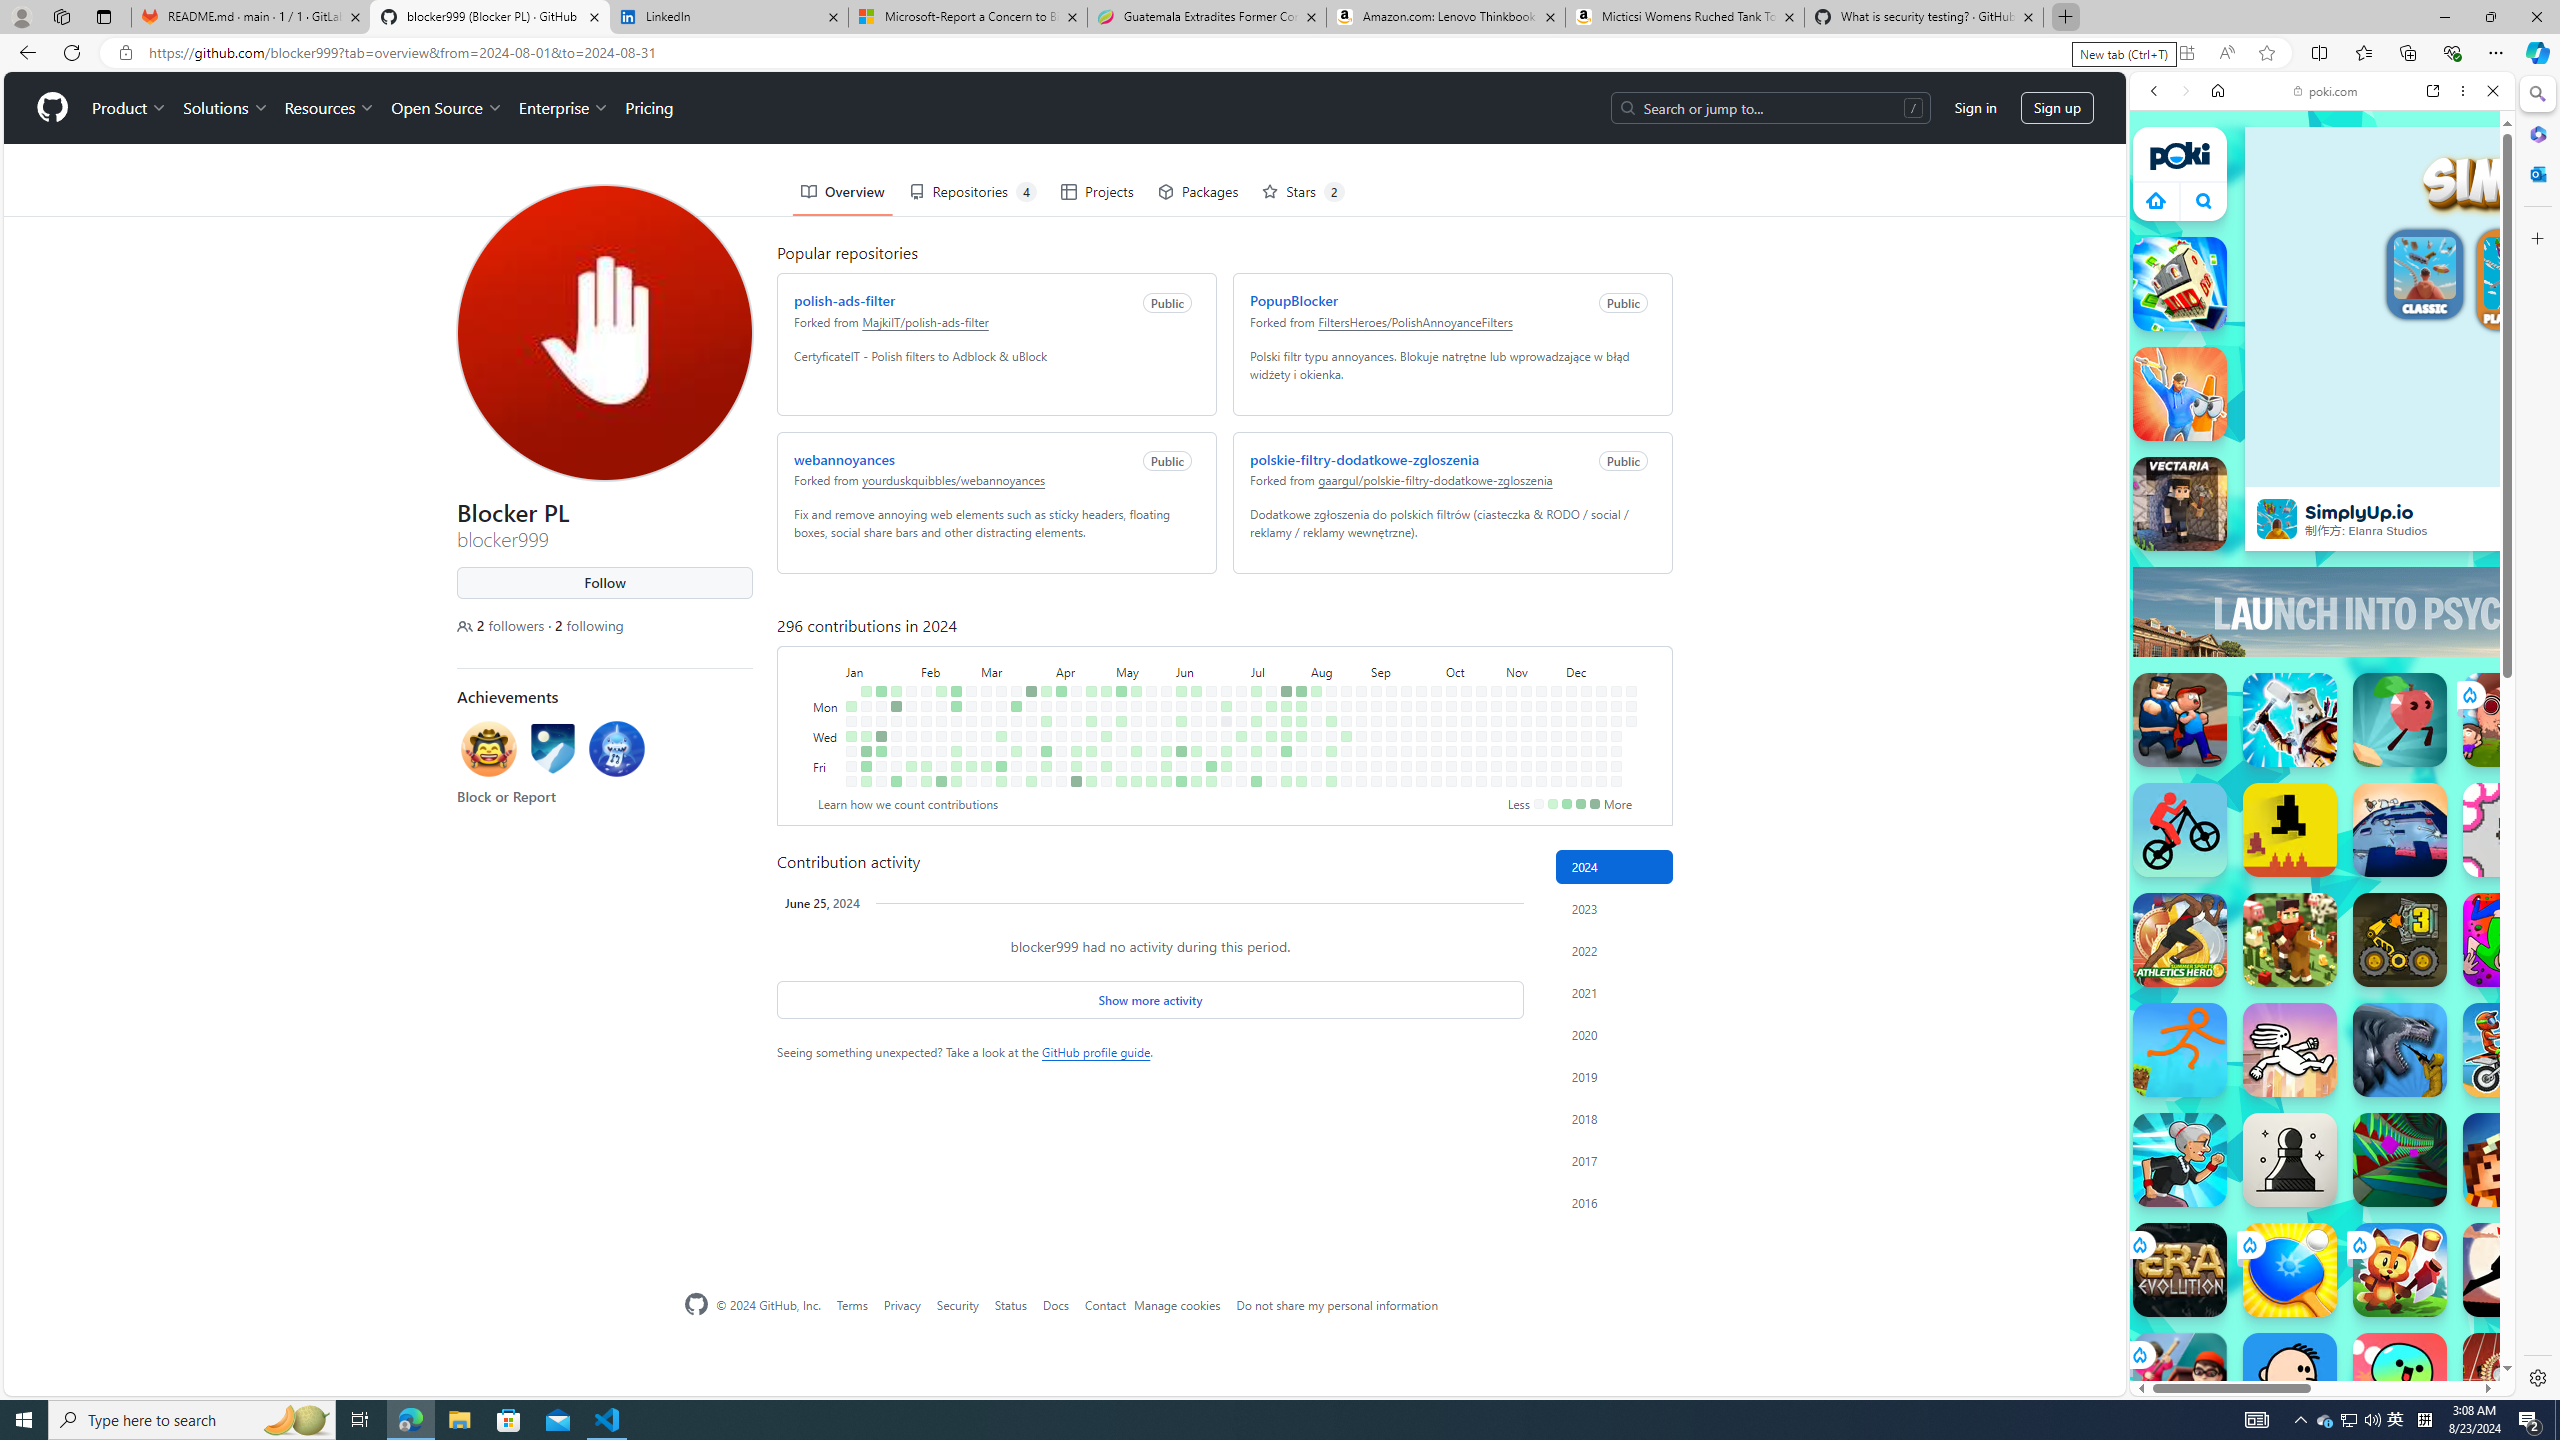  Describe the element at coordinates (2180, 1050) in the screenshot. I see `Stickman Parkour Skyland Stickman Parkour Skyland` at that location.